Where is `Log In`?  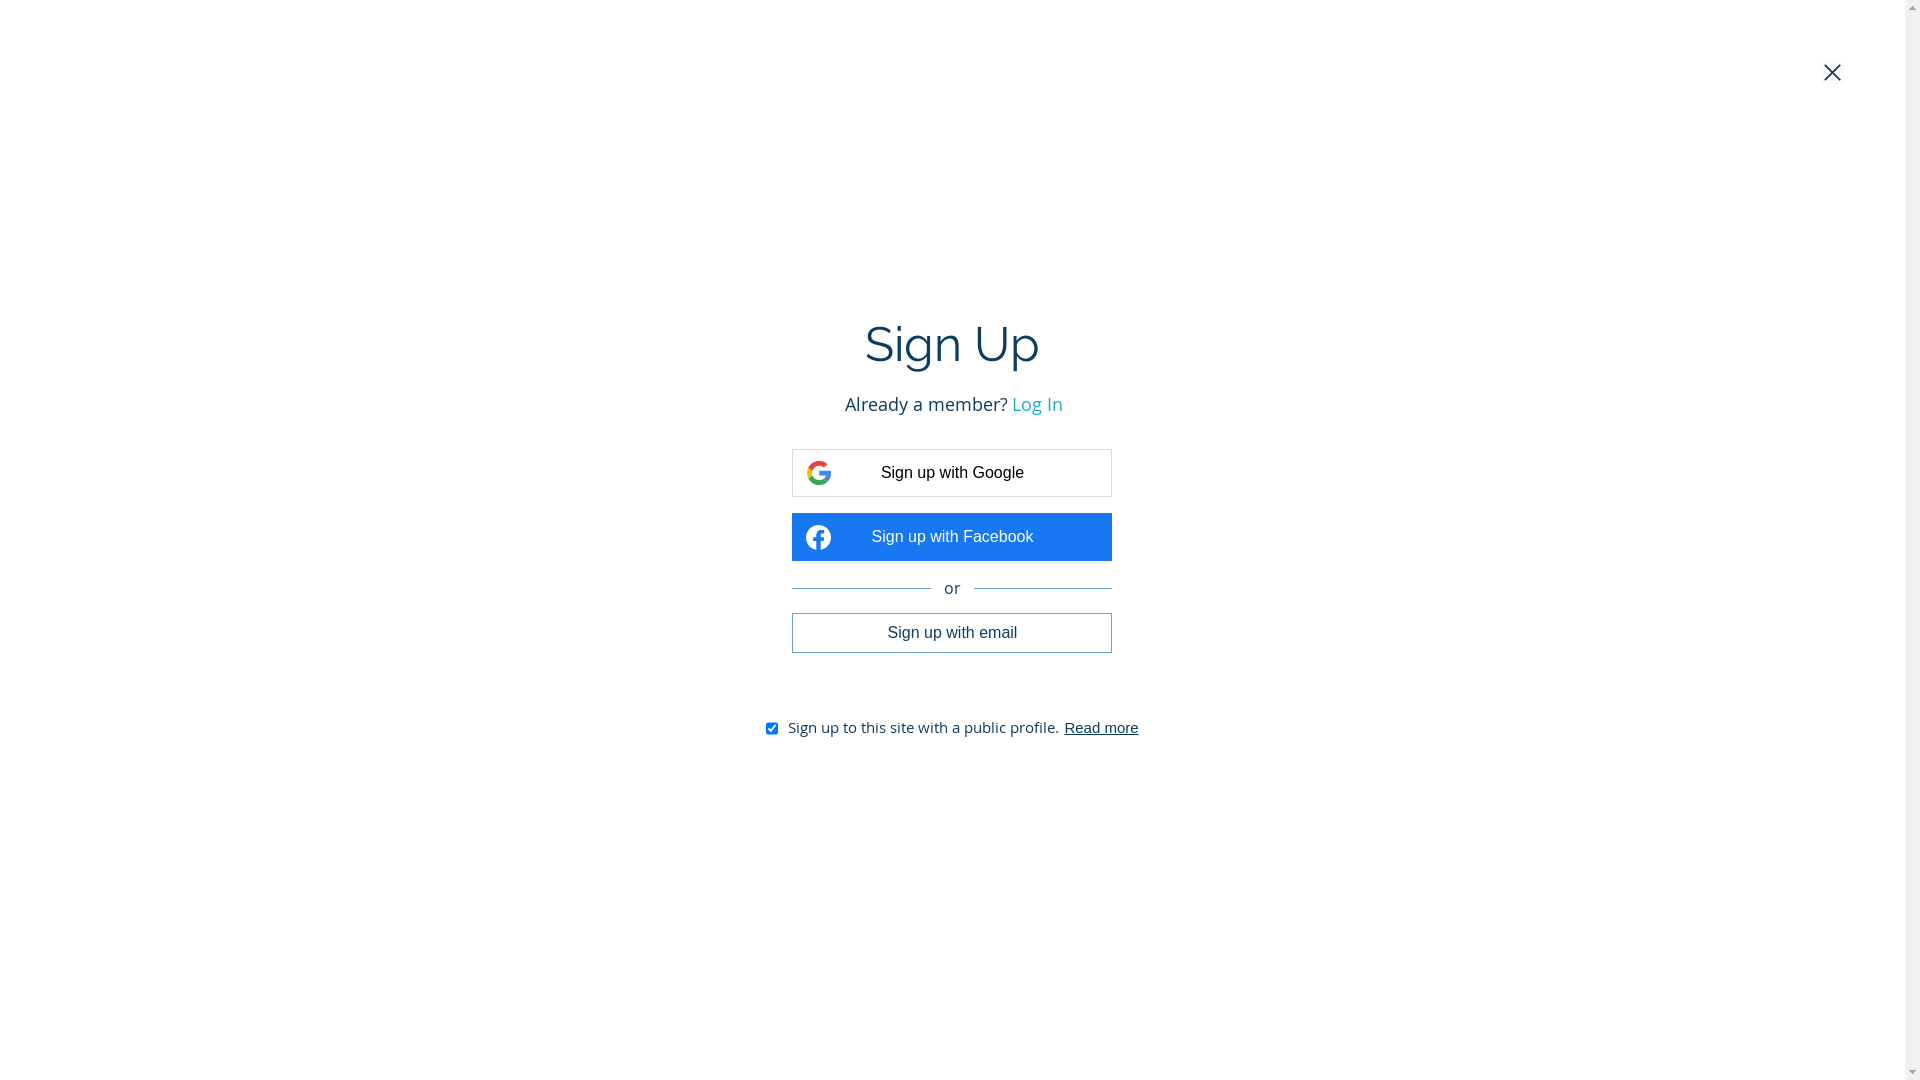
Log In is located at coordinates (1038, 404).